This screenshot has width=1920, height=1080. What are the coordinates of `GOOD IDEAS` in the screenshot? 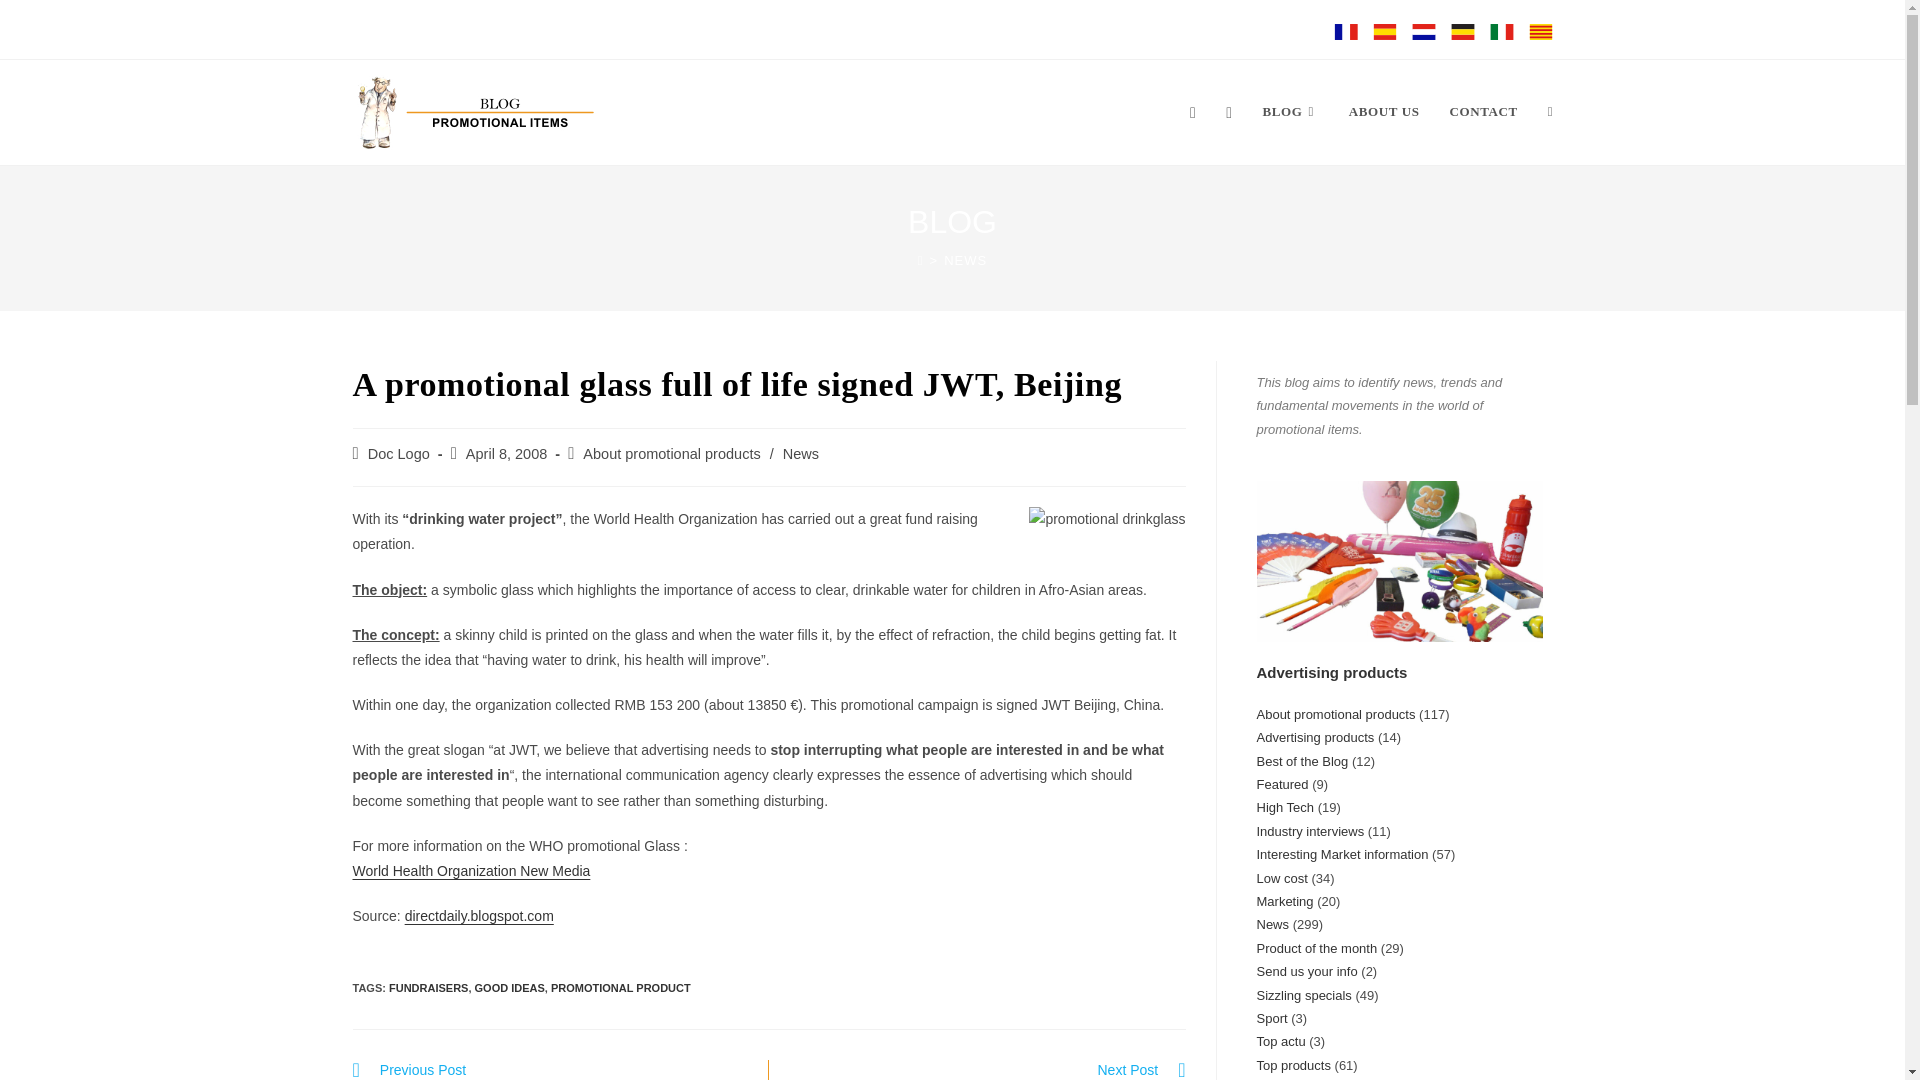 It's located at (510, 987).